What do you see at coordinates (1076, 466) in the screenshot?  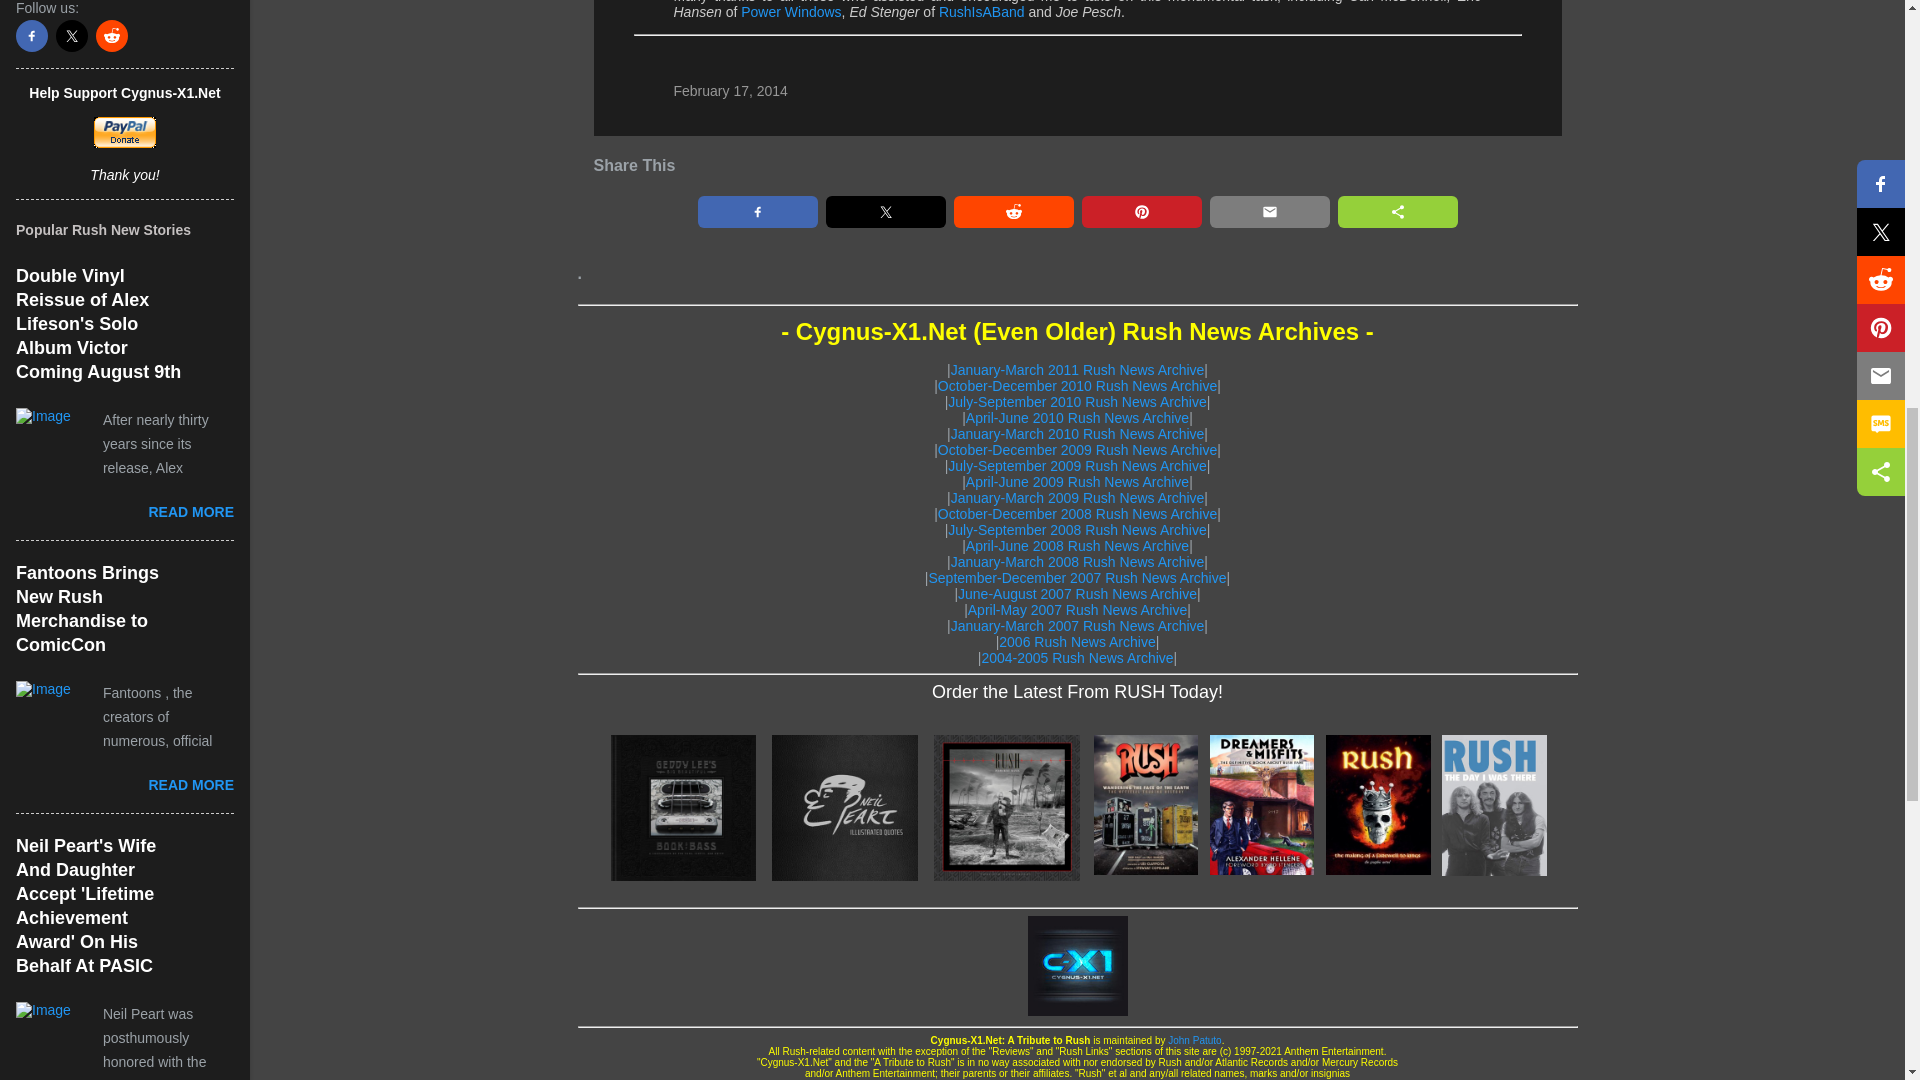 I see `July-September 2009 Rush News Archive` at bounding box center [1076, 466].